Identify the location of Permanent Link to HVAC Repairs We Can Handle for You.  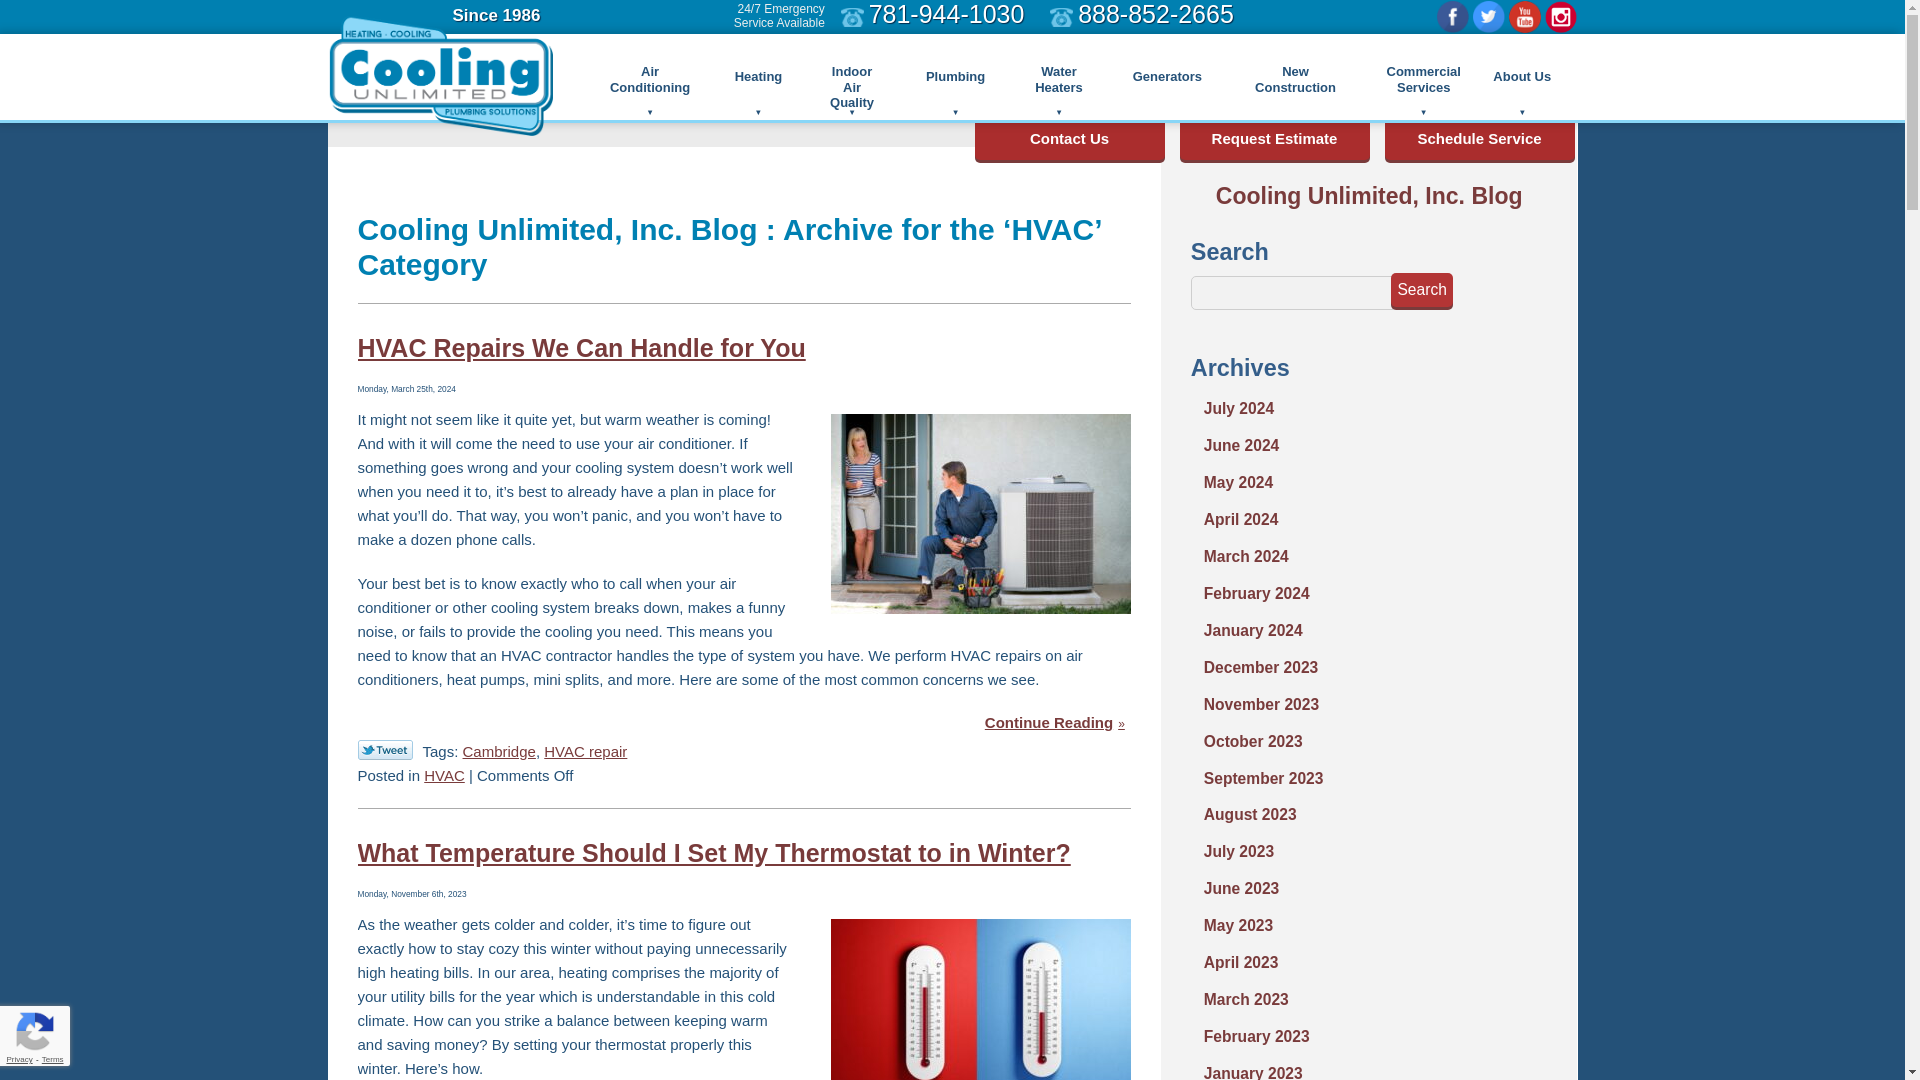
(582, 347).